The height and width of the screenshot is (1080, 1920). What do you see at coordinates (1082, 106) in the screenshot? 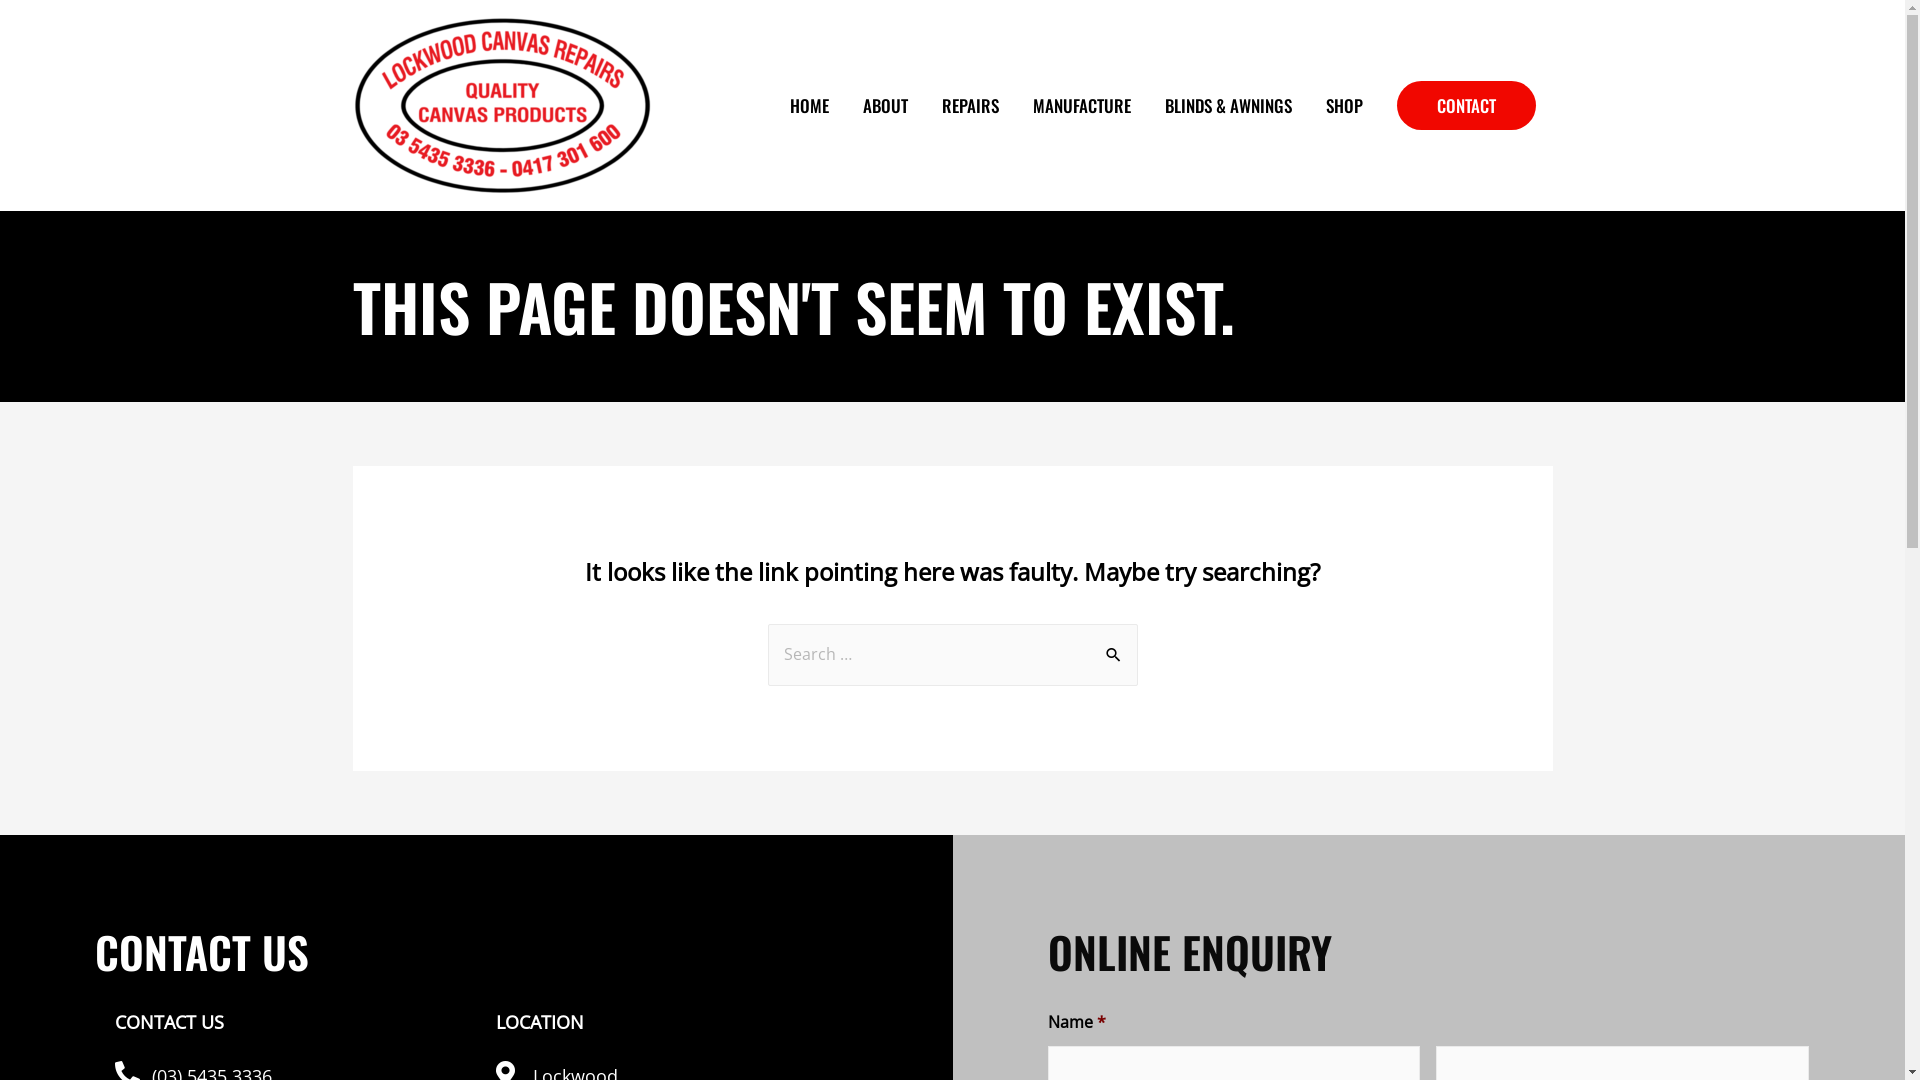
I see `MANUFACTURE` at bounding box center [1082, 106].